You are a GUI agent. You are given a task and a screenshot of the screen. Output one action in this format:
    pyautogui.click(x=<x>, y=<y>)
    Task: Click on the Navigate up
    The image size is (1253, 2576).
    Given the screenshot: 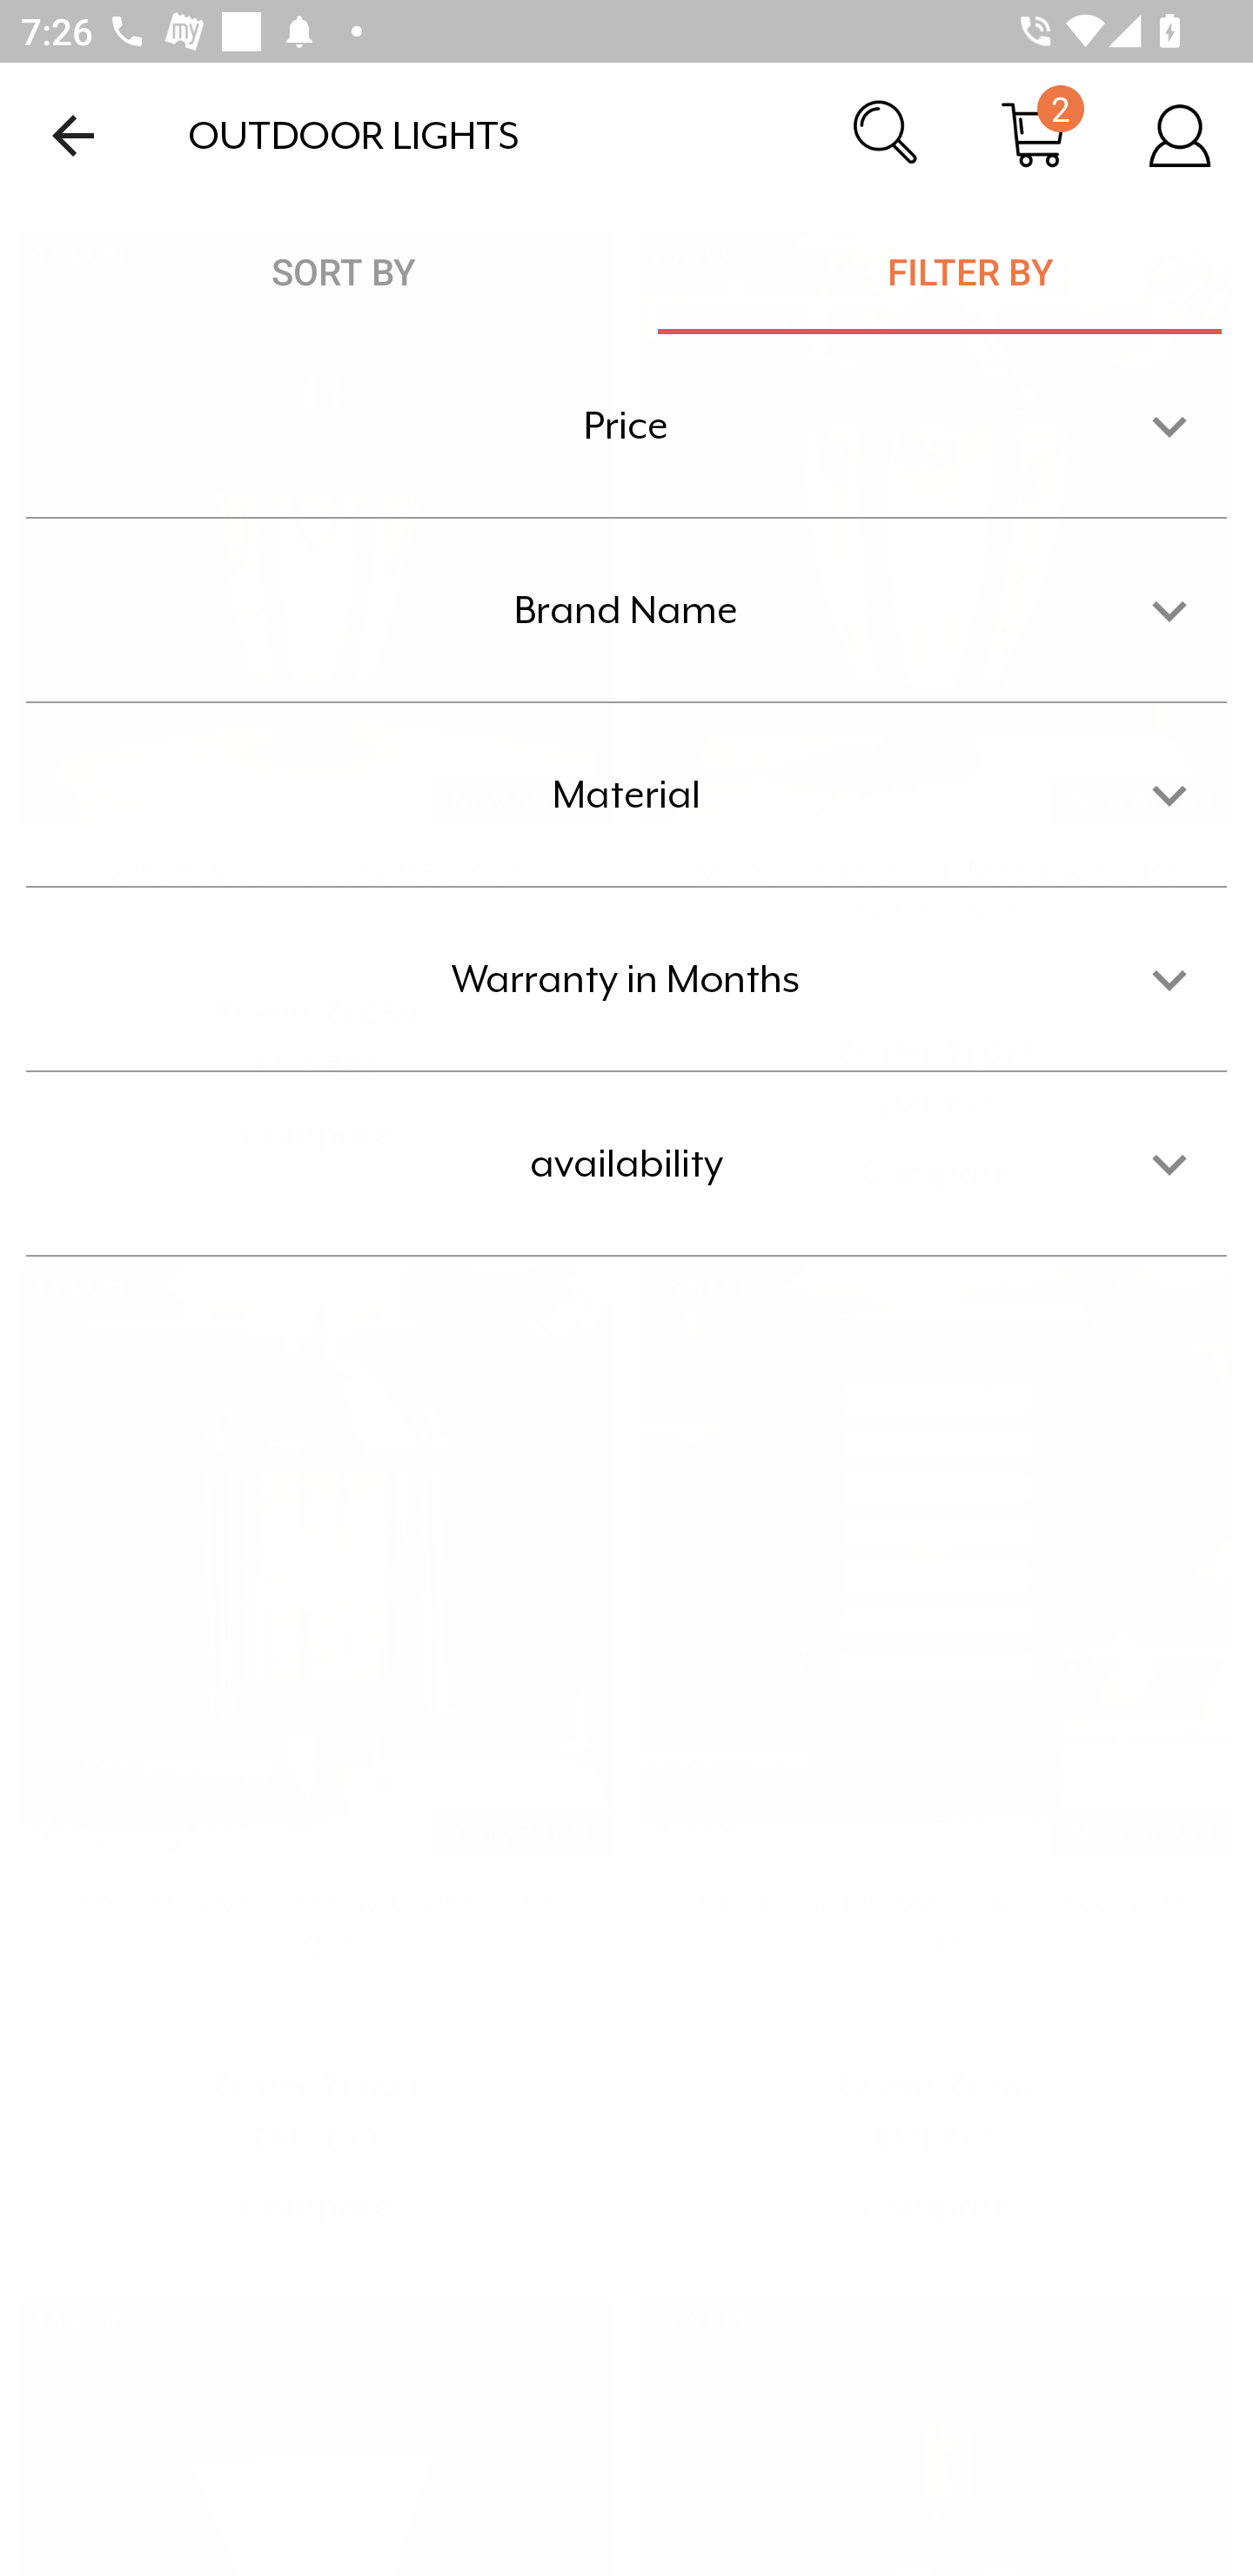 What is the action you would take?
    pyautogui.click(x=73, y=135)
    